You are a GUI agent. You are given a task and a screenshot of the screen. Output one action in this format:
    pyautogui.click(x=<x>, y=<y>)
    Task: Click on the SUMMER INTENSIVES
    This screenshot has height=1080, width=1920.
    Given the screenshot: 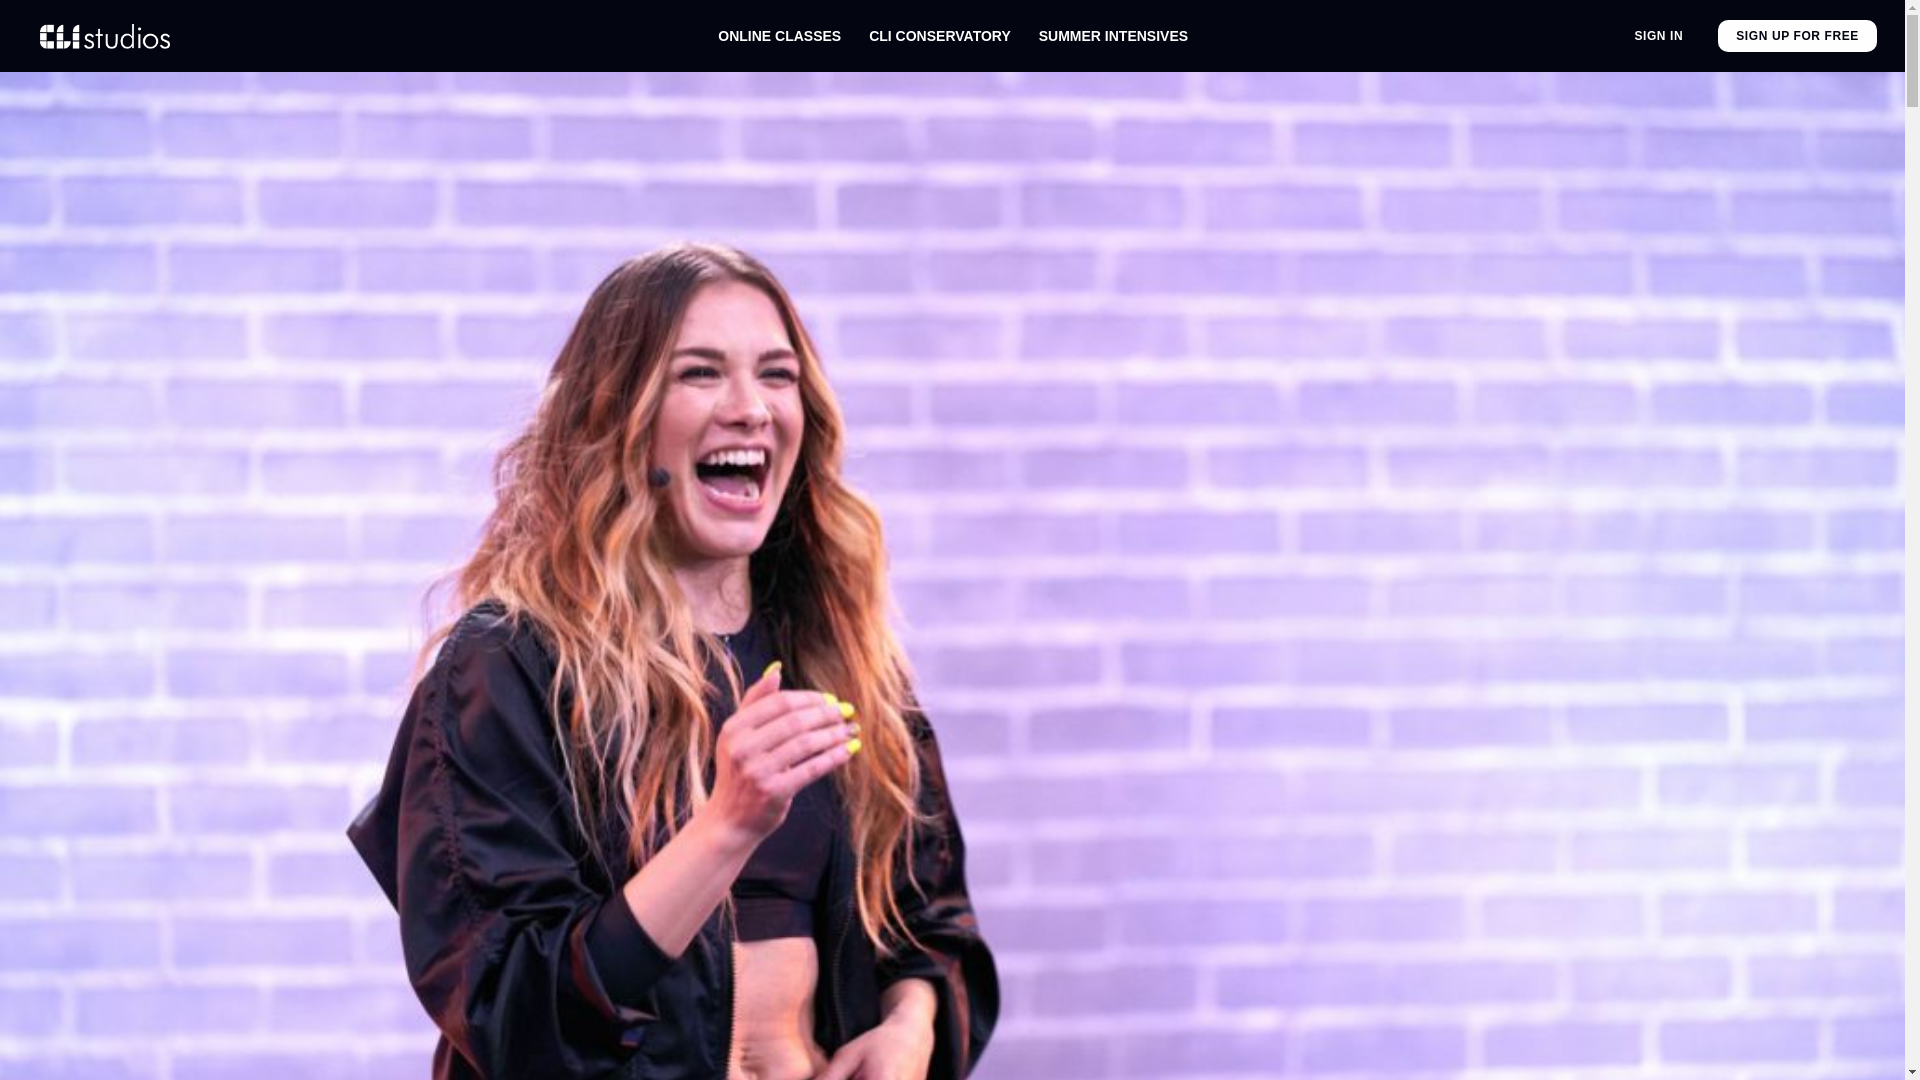 What is the action you would take?
    pyautogui.click(x=1113, y=36)
    